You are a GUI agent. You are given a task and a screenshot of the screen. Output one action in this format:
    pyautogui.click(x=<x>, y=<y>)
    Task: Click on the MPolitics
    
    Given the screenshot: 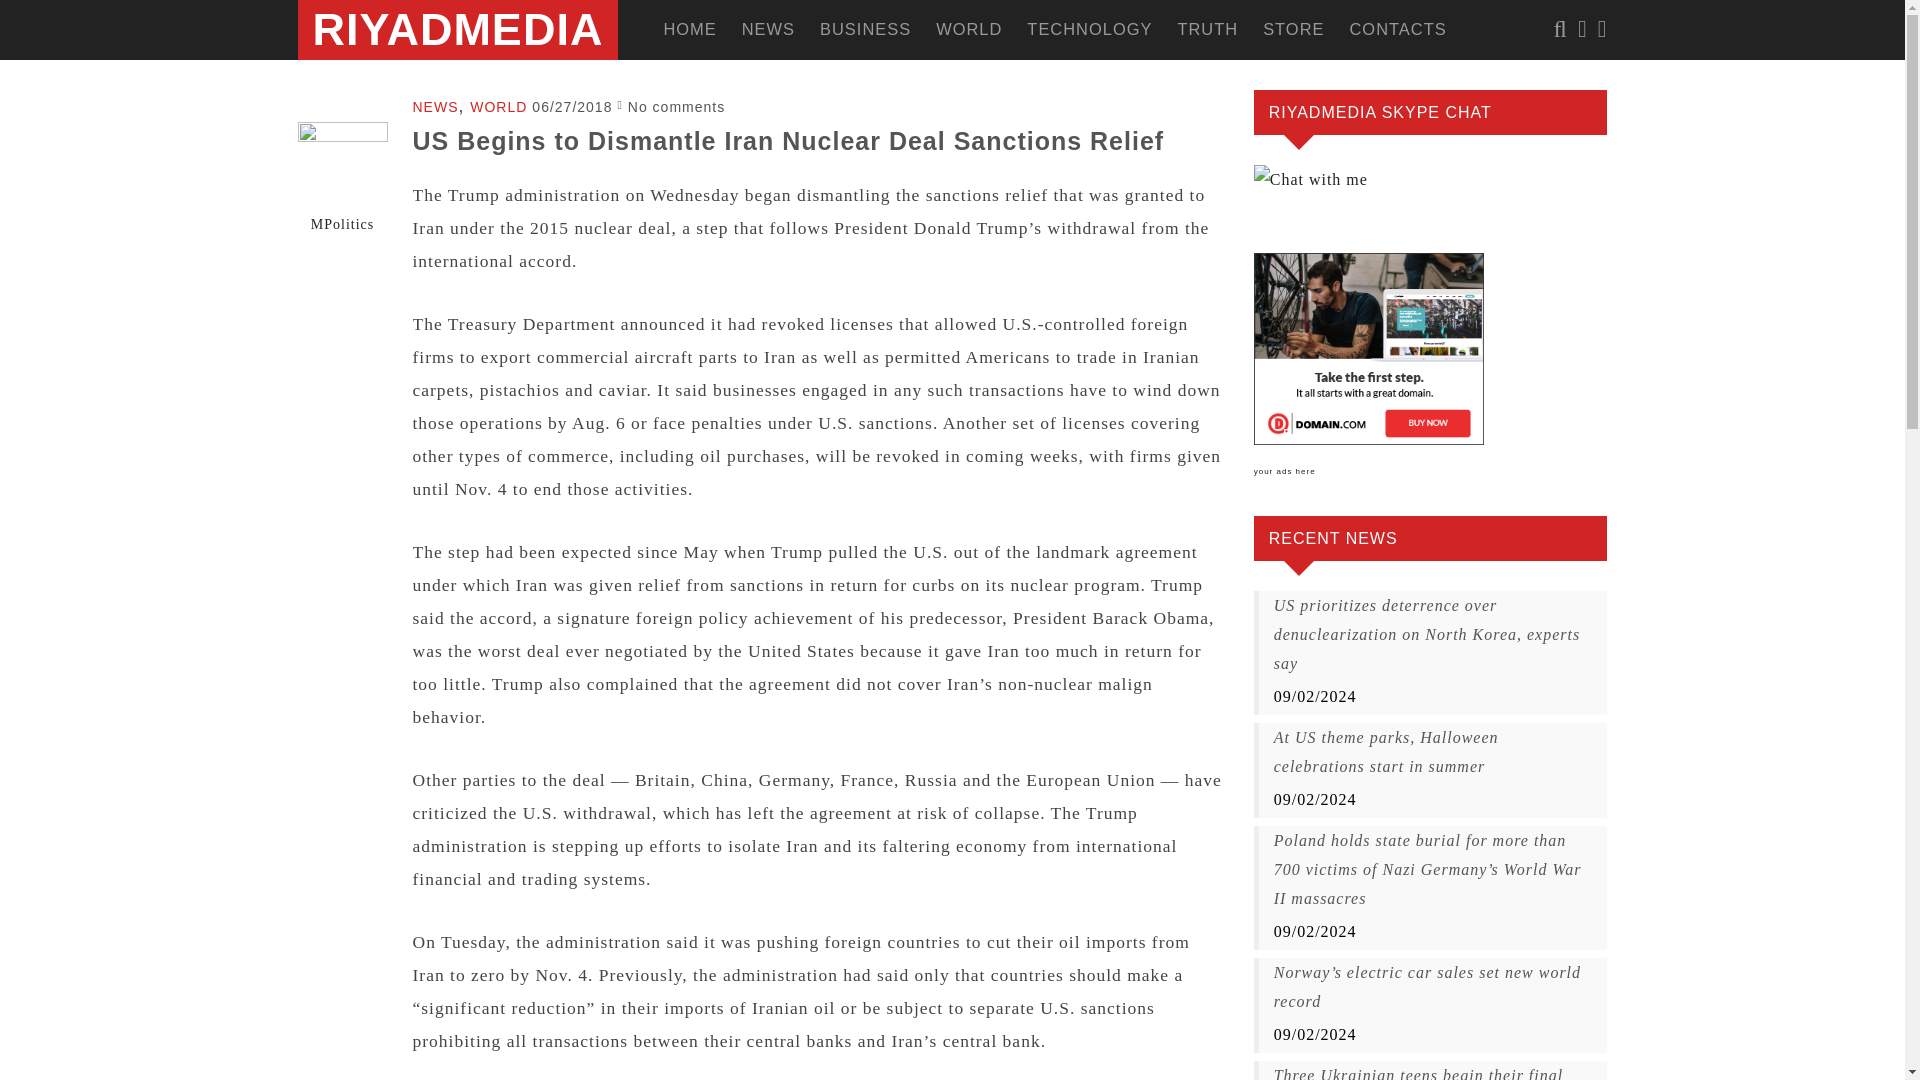 What is the action you would take?
    pyautogui.click(x=342, y=224)
    